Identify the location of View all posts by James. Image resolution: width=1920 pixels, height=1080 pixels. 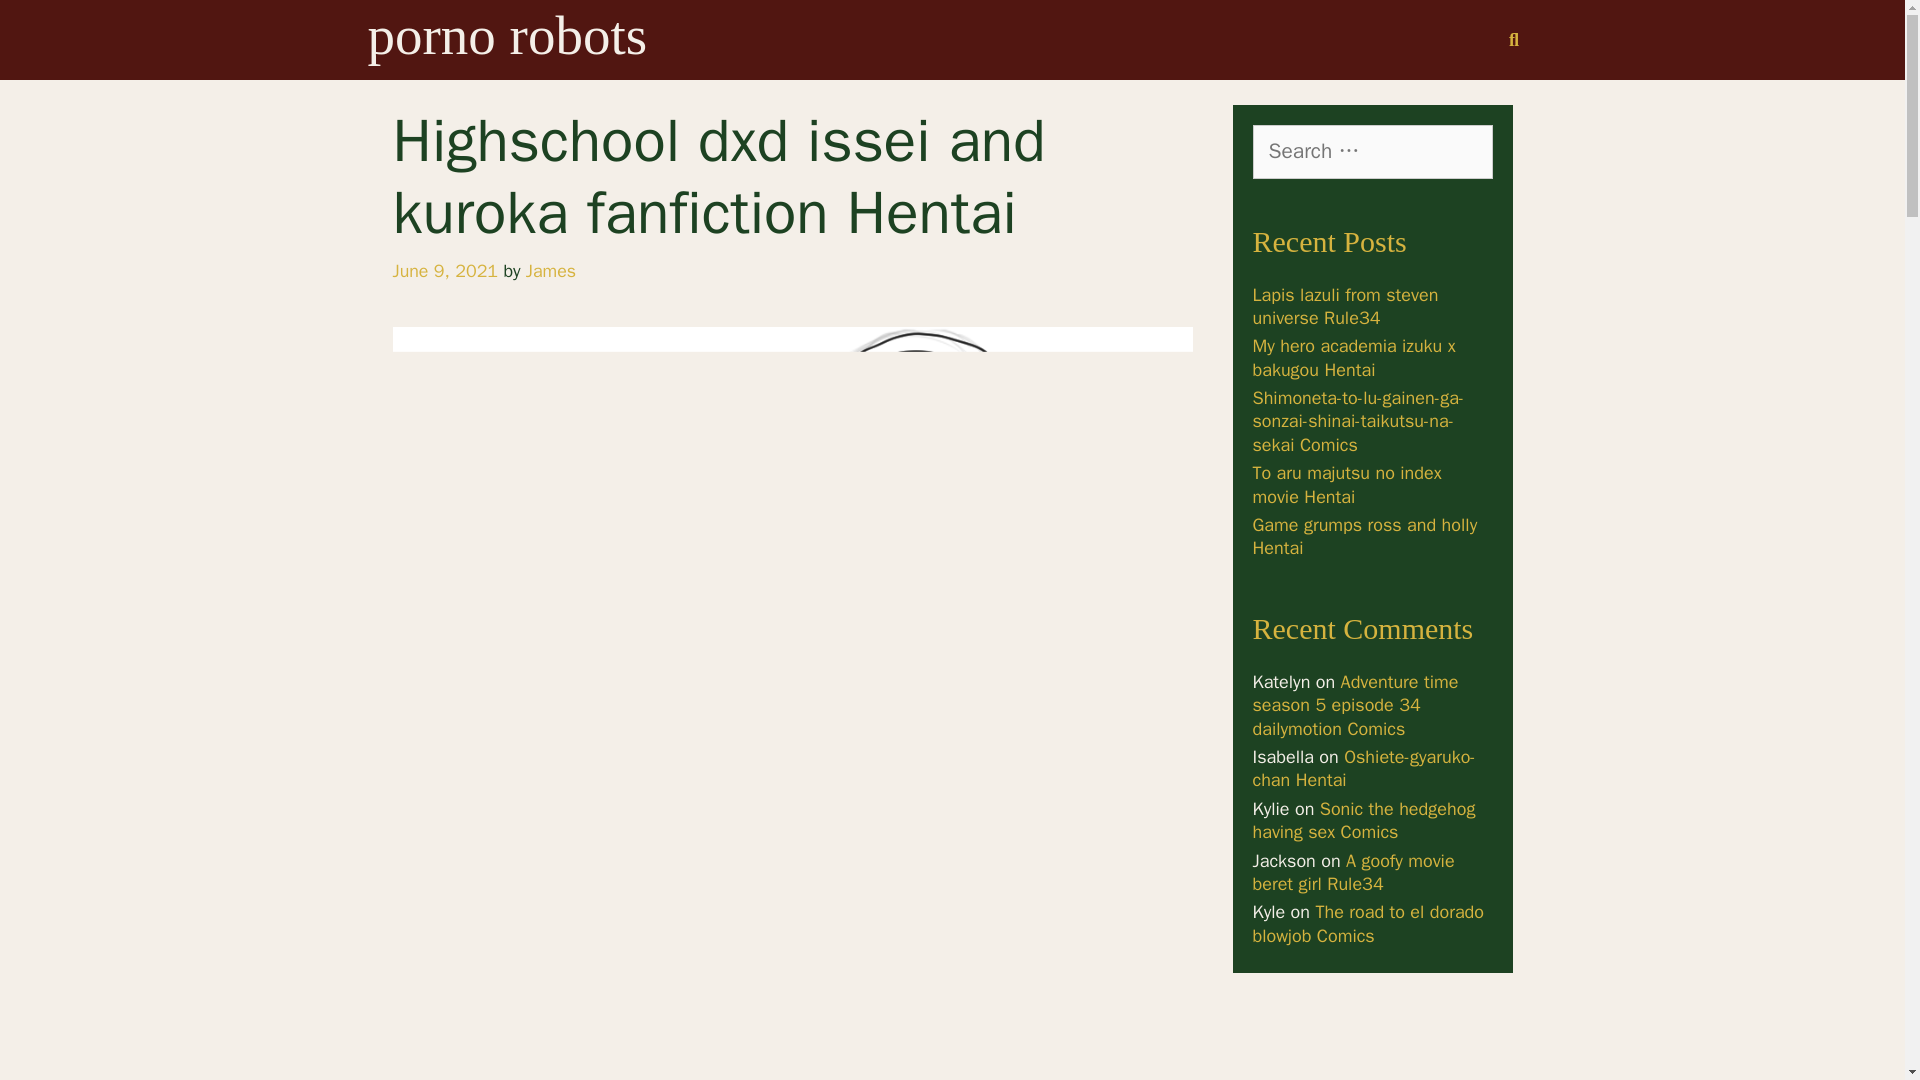
(551, 270).